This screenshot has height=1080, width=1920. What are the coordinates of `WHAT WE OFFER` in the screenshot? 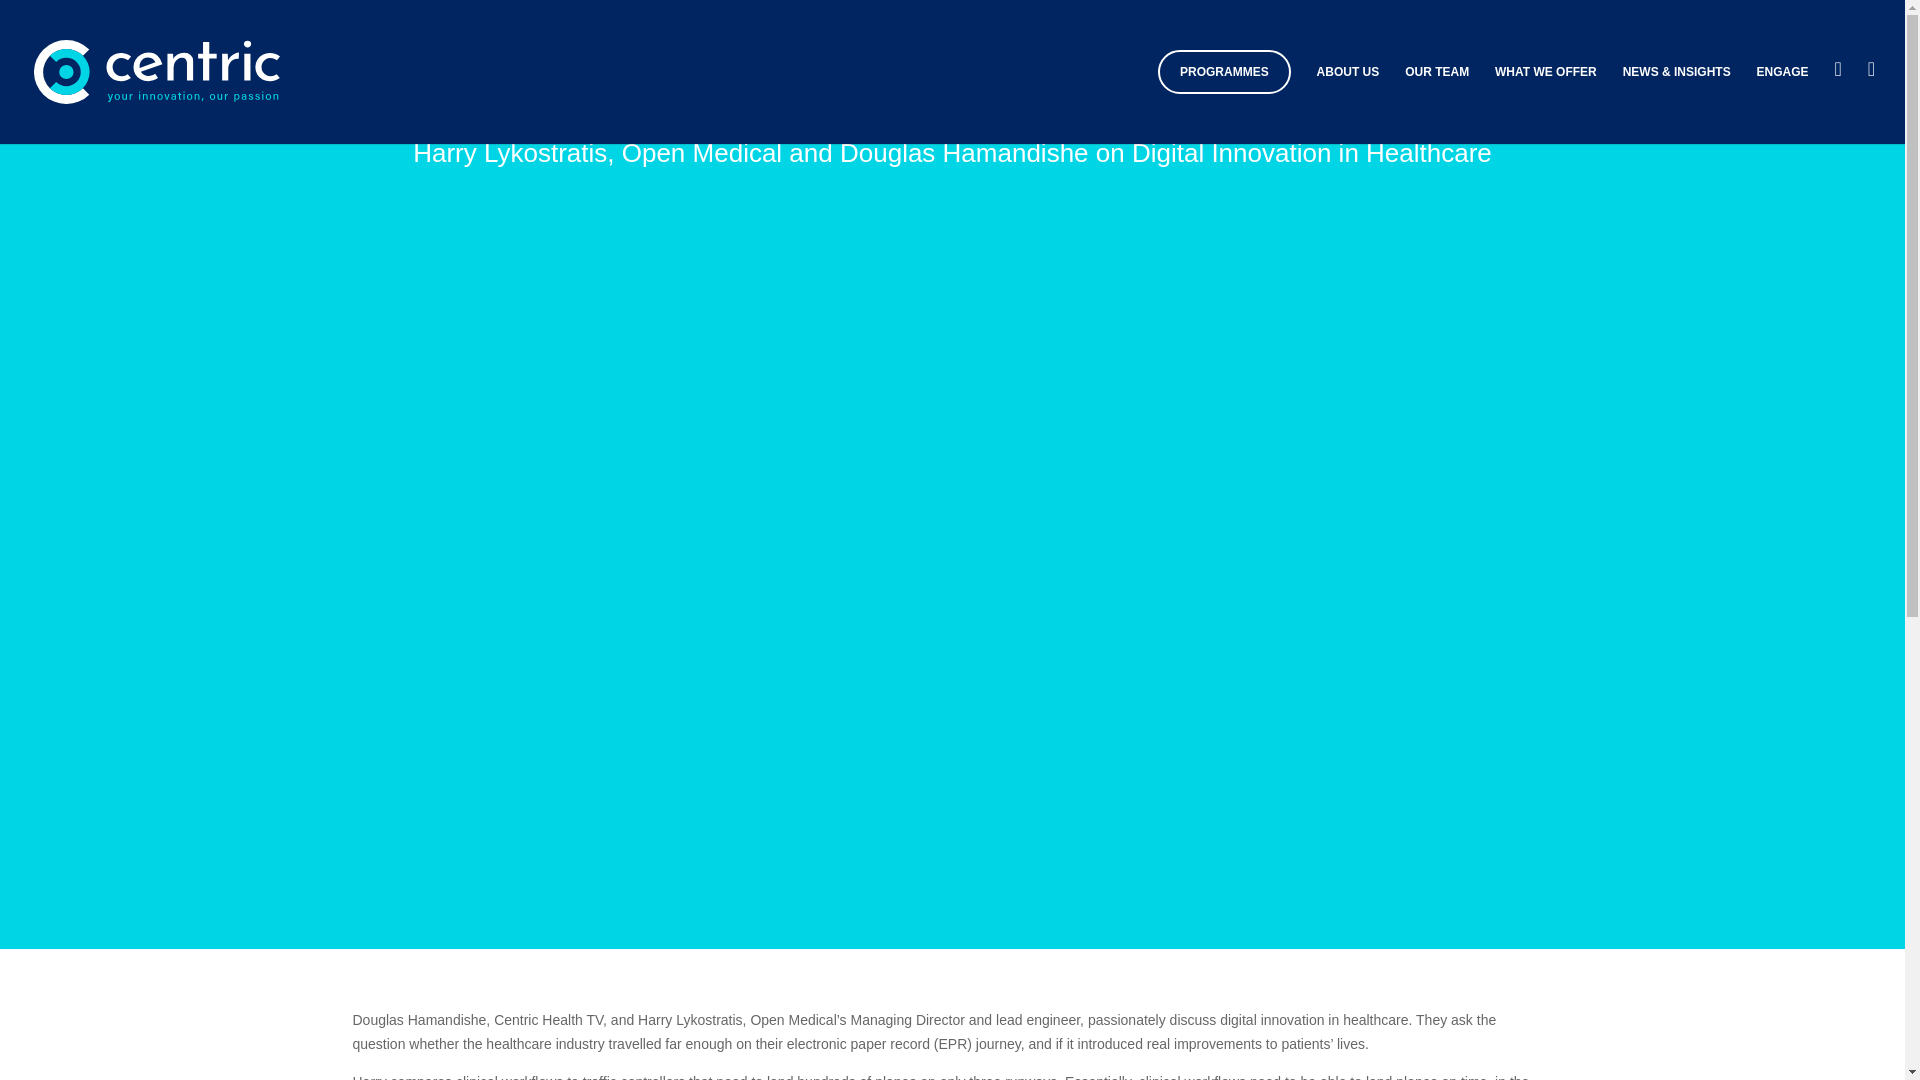 It's located at (1546, 71).